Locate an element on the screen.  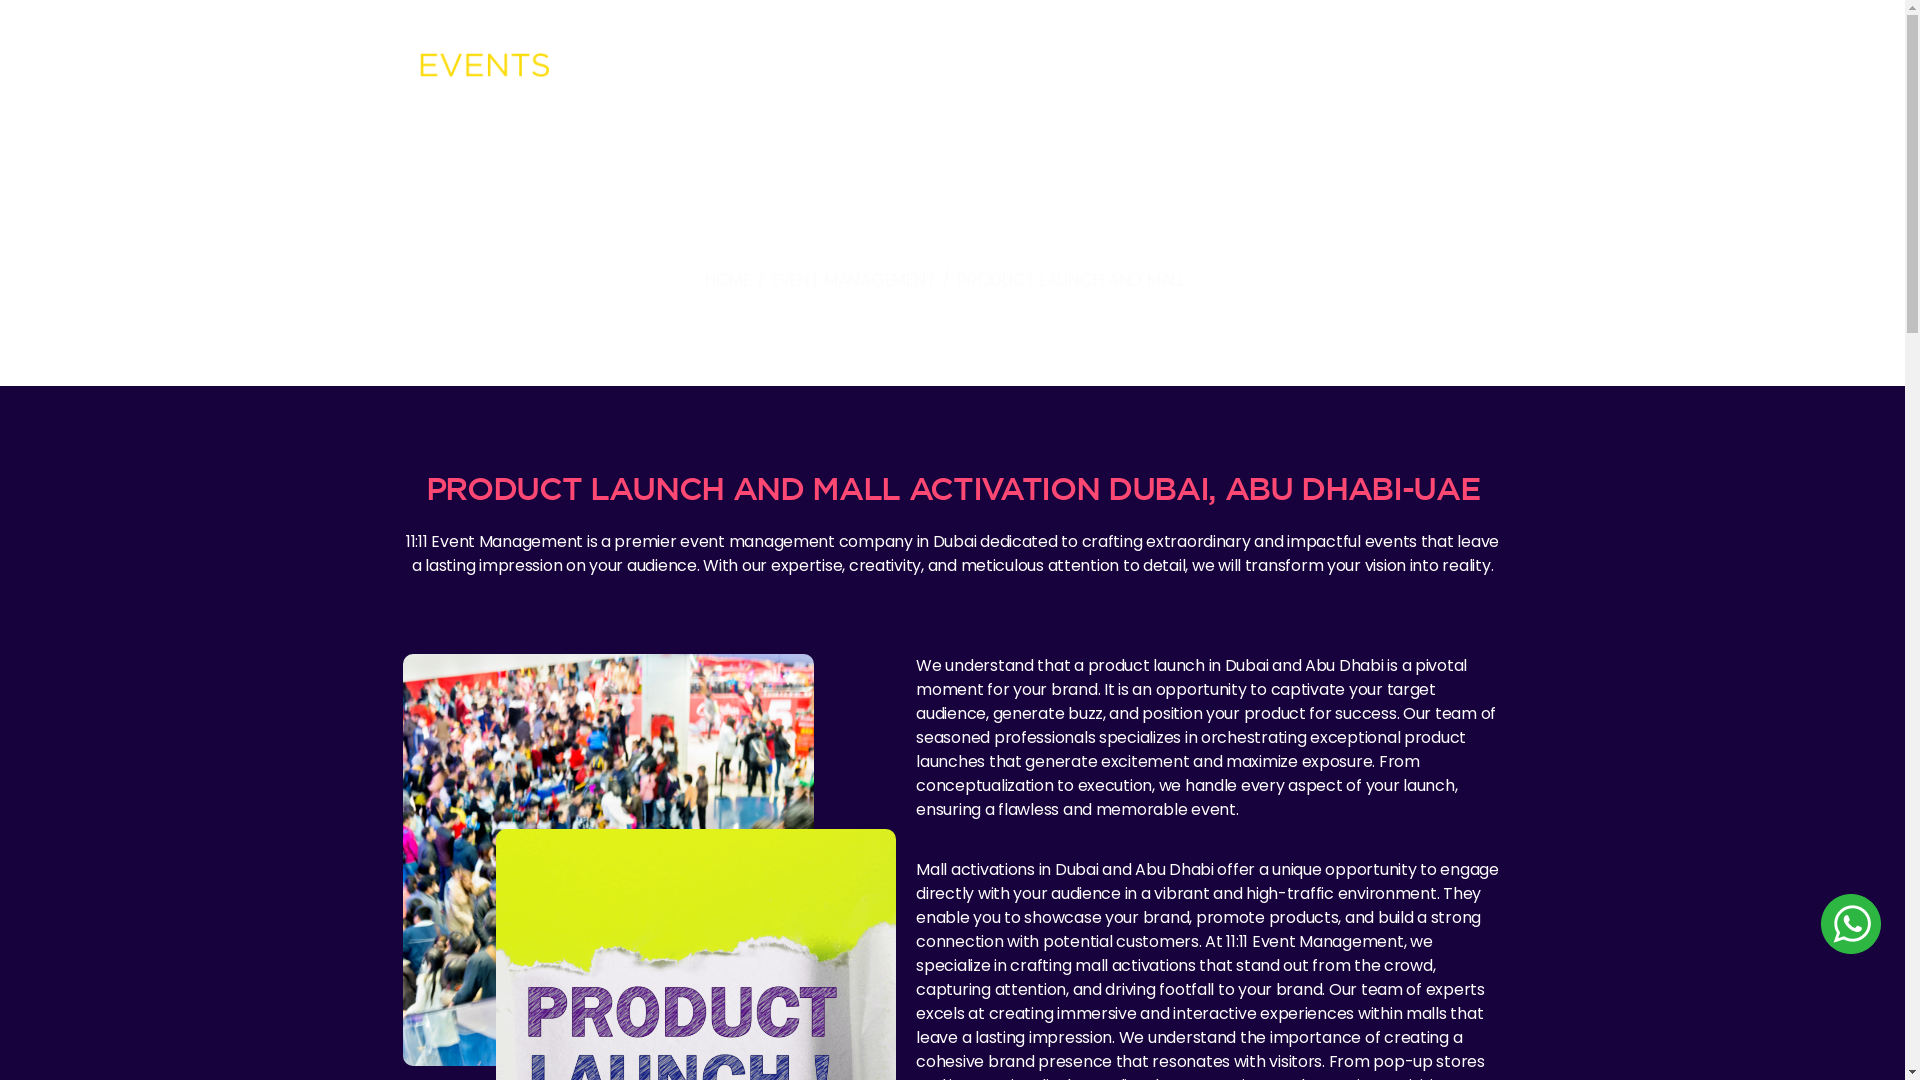
About Us is located at coordinates (701, 66).